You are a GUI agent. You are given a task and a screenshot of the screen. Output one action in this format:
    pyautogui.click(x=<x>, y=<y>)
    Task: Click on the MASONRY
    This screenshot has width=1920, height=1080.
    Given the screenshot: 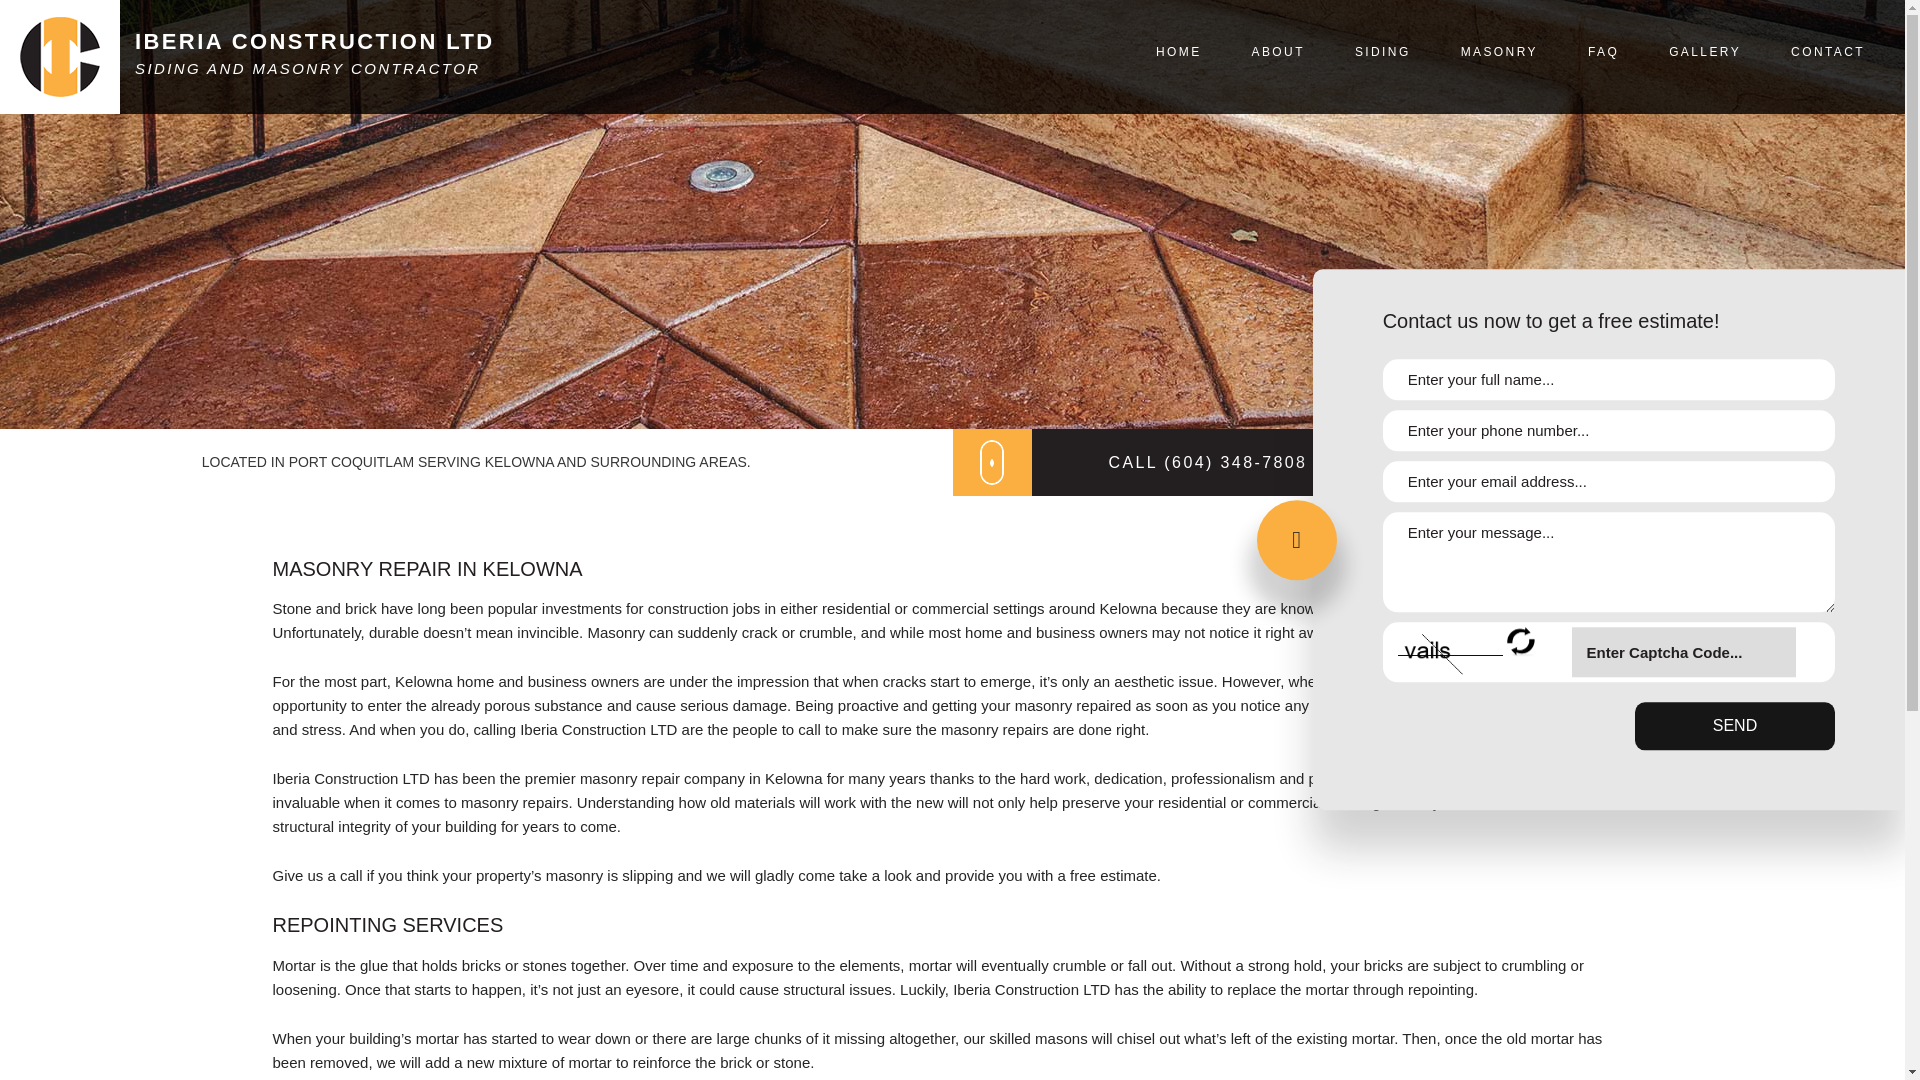 What is the action you would take?
    pyautogui.click(x=1499, y=52)
    